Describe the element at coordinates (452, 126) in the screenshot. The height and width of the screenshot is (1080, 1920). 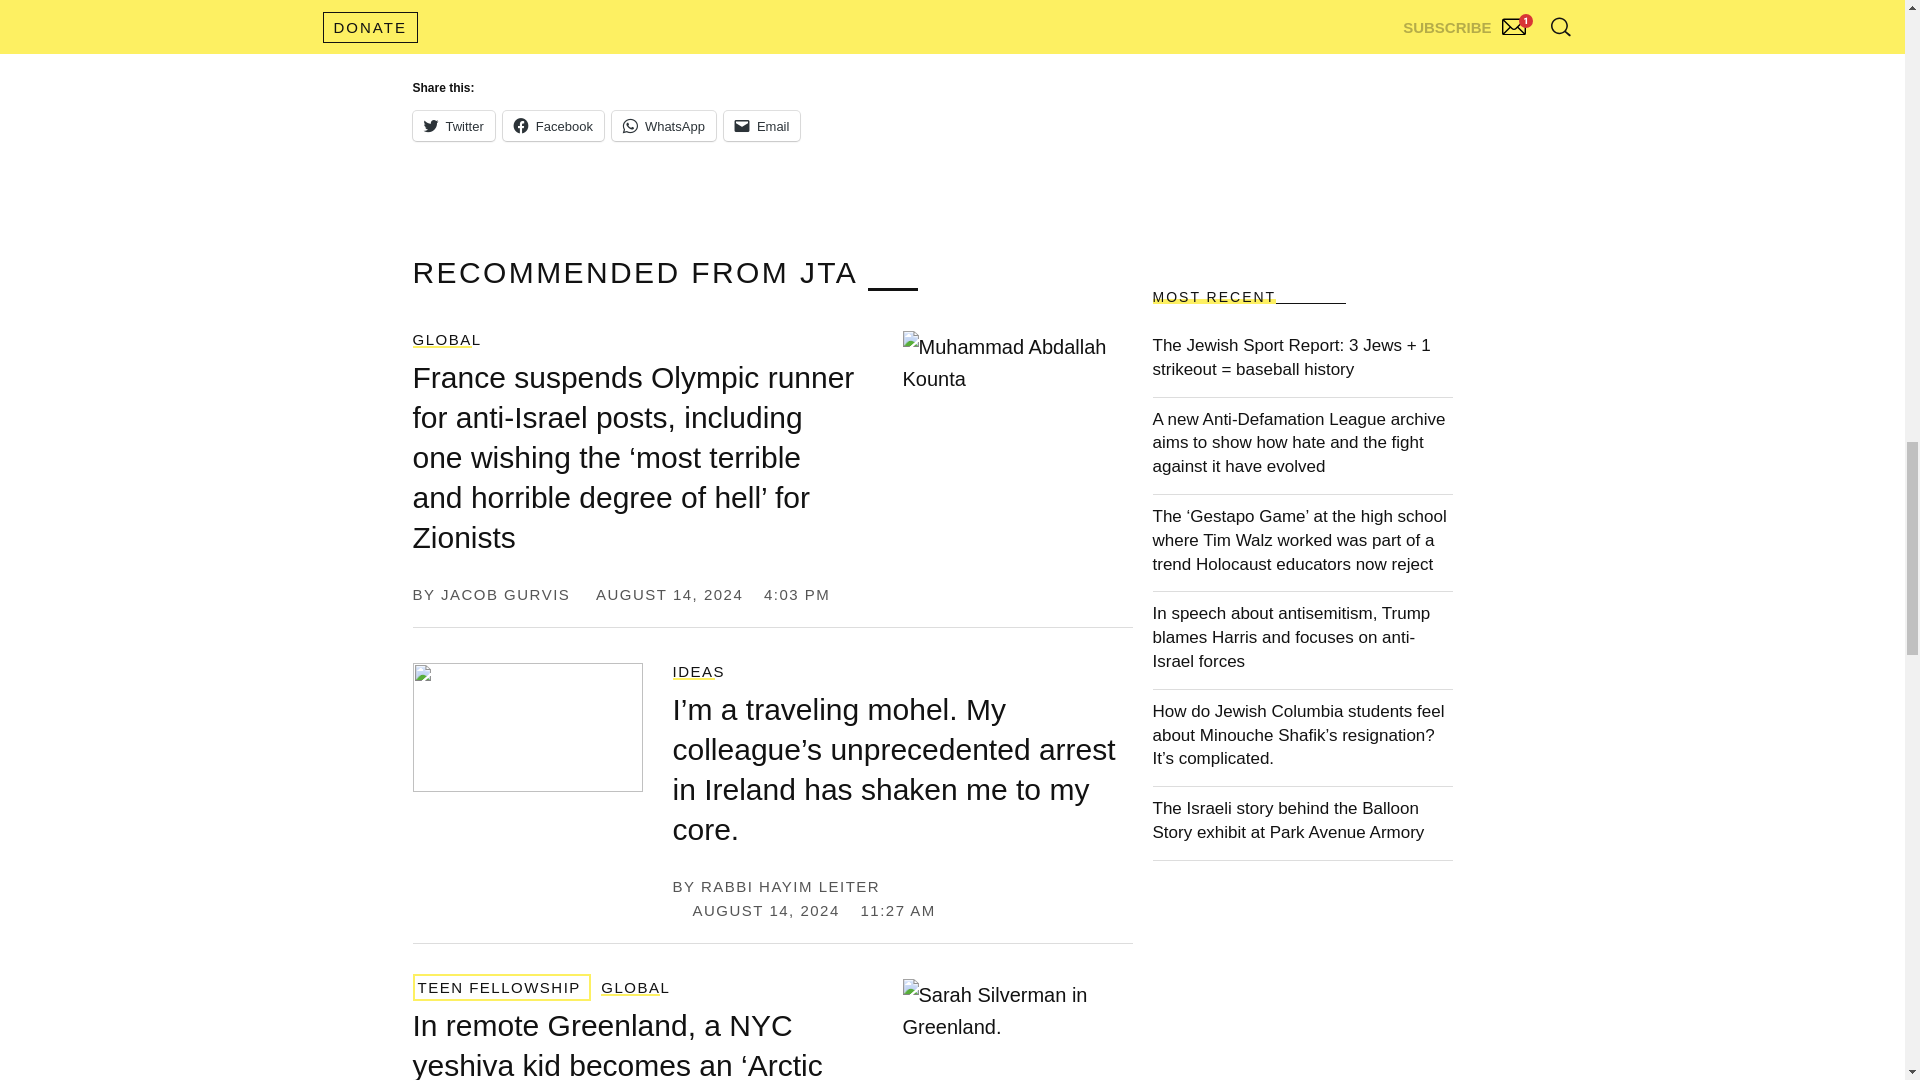
I see `Click to share on Twitter` at that location.